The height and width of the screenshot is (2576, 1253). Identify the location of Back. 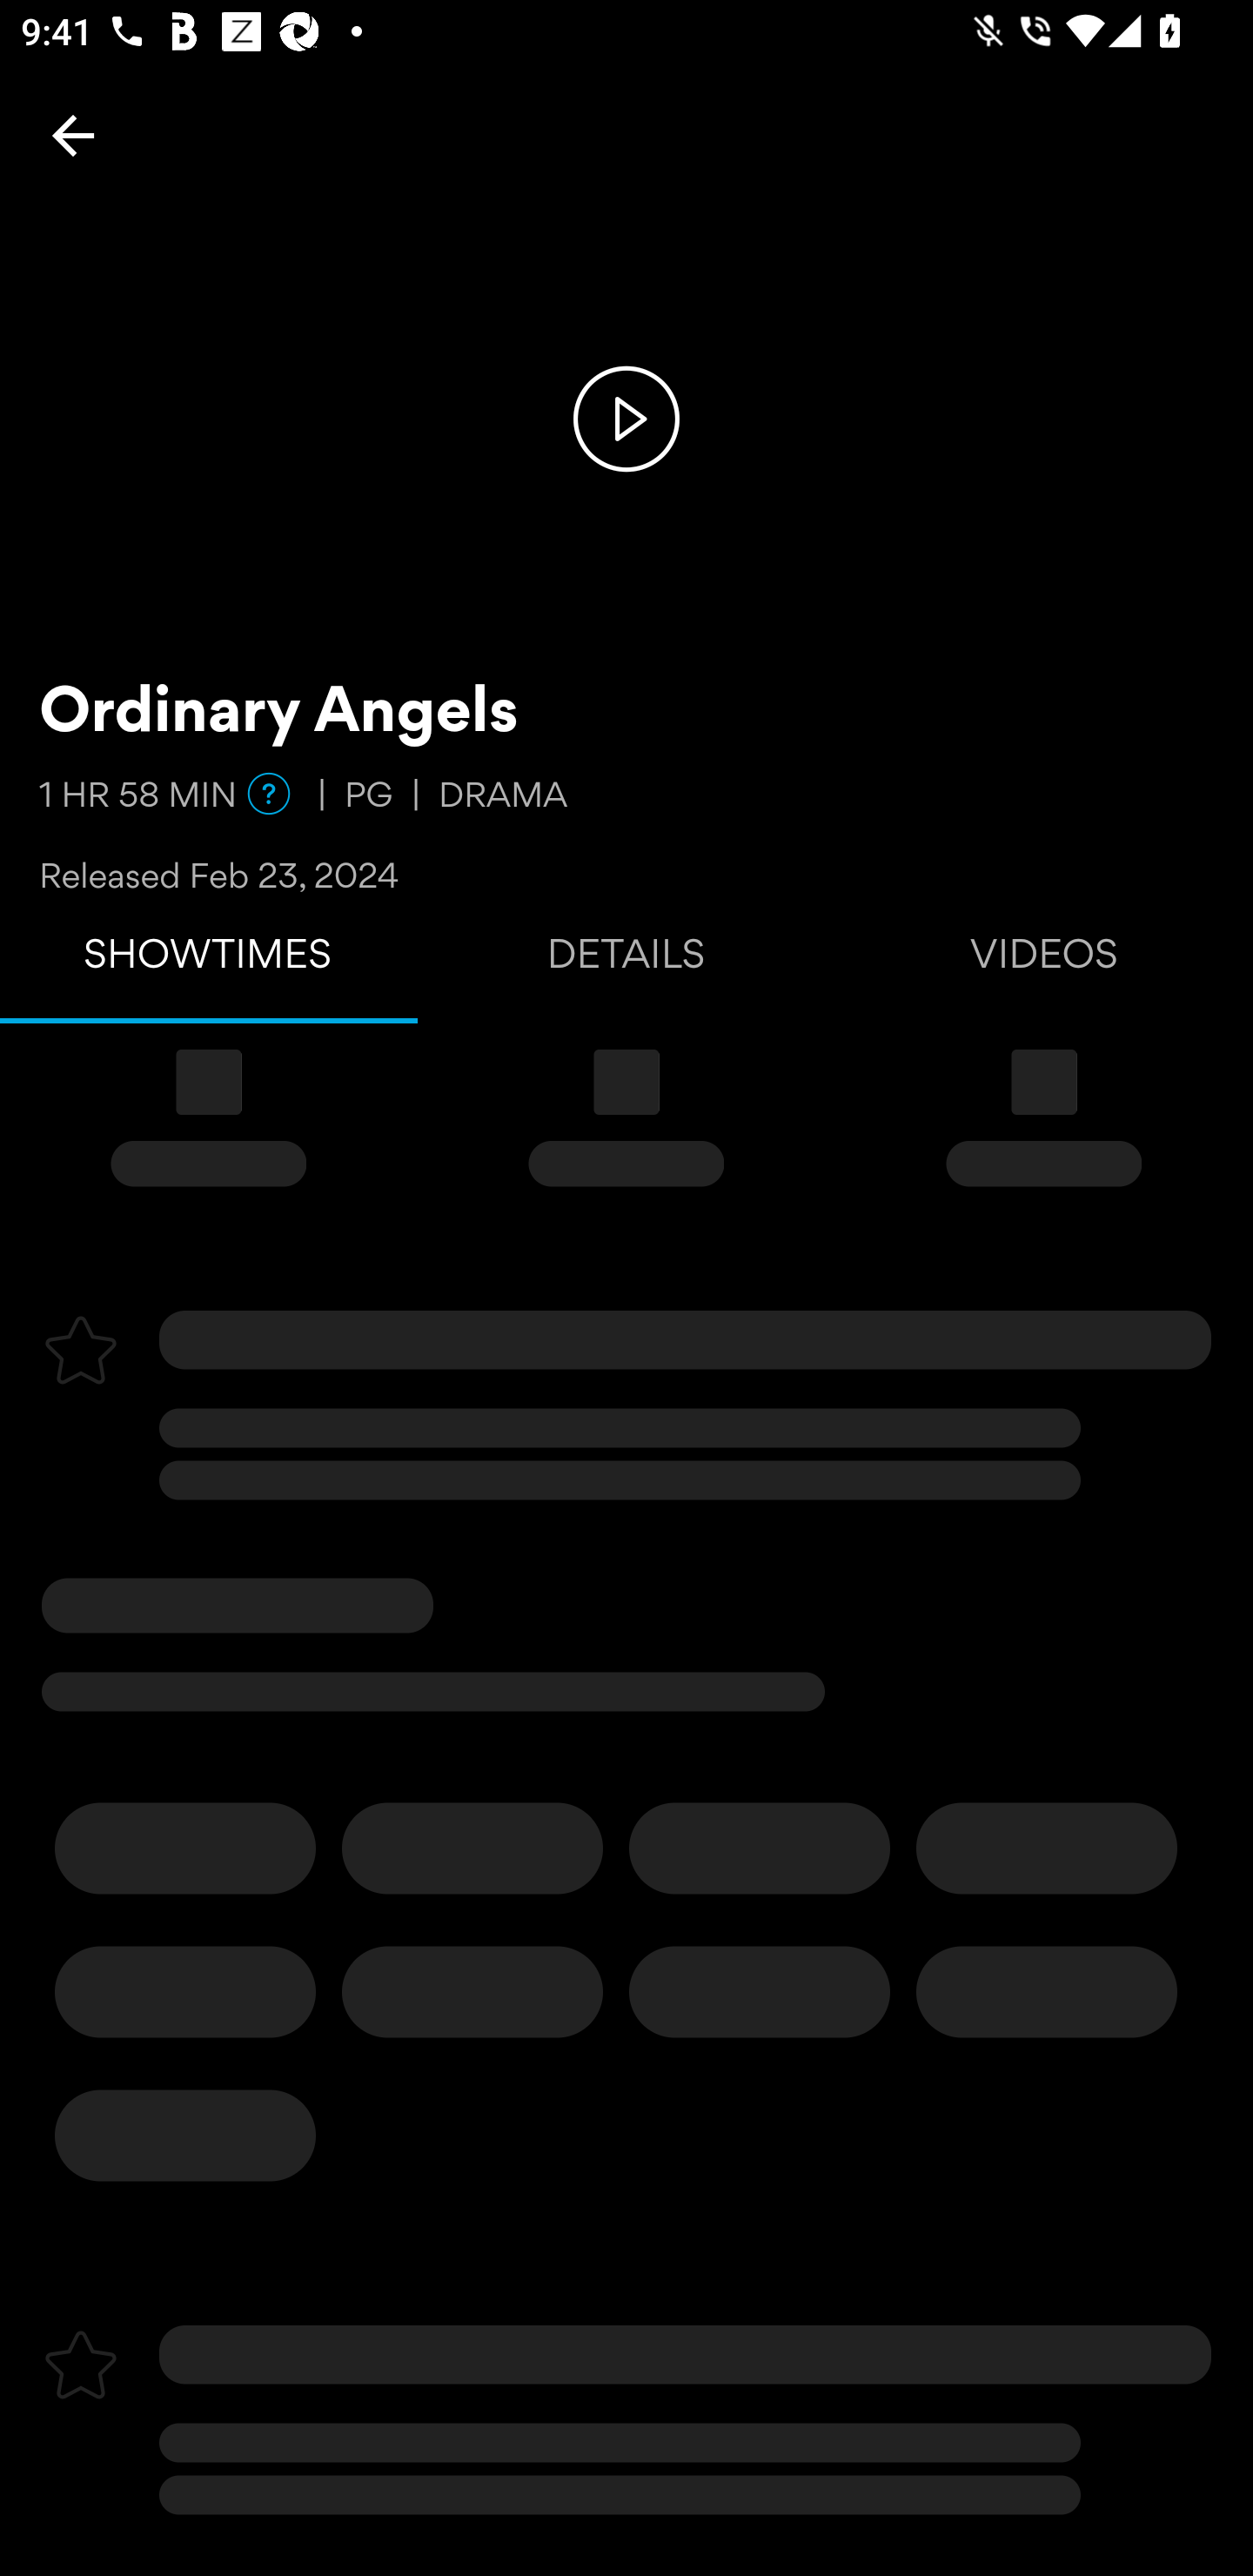
(73, 135).